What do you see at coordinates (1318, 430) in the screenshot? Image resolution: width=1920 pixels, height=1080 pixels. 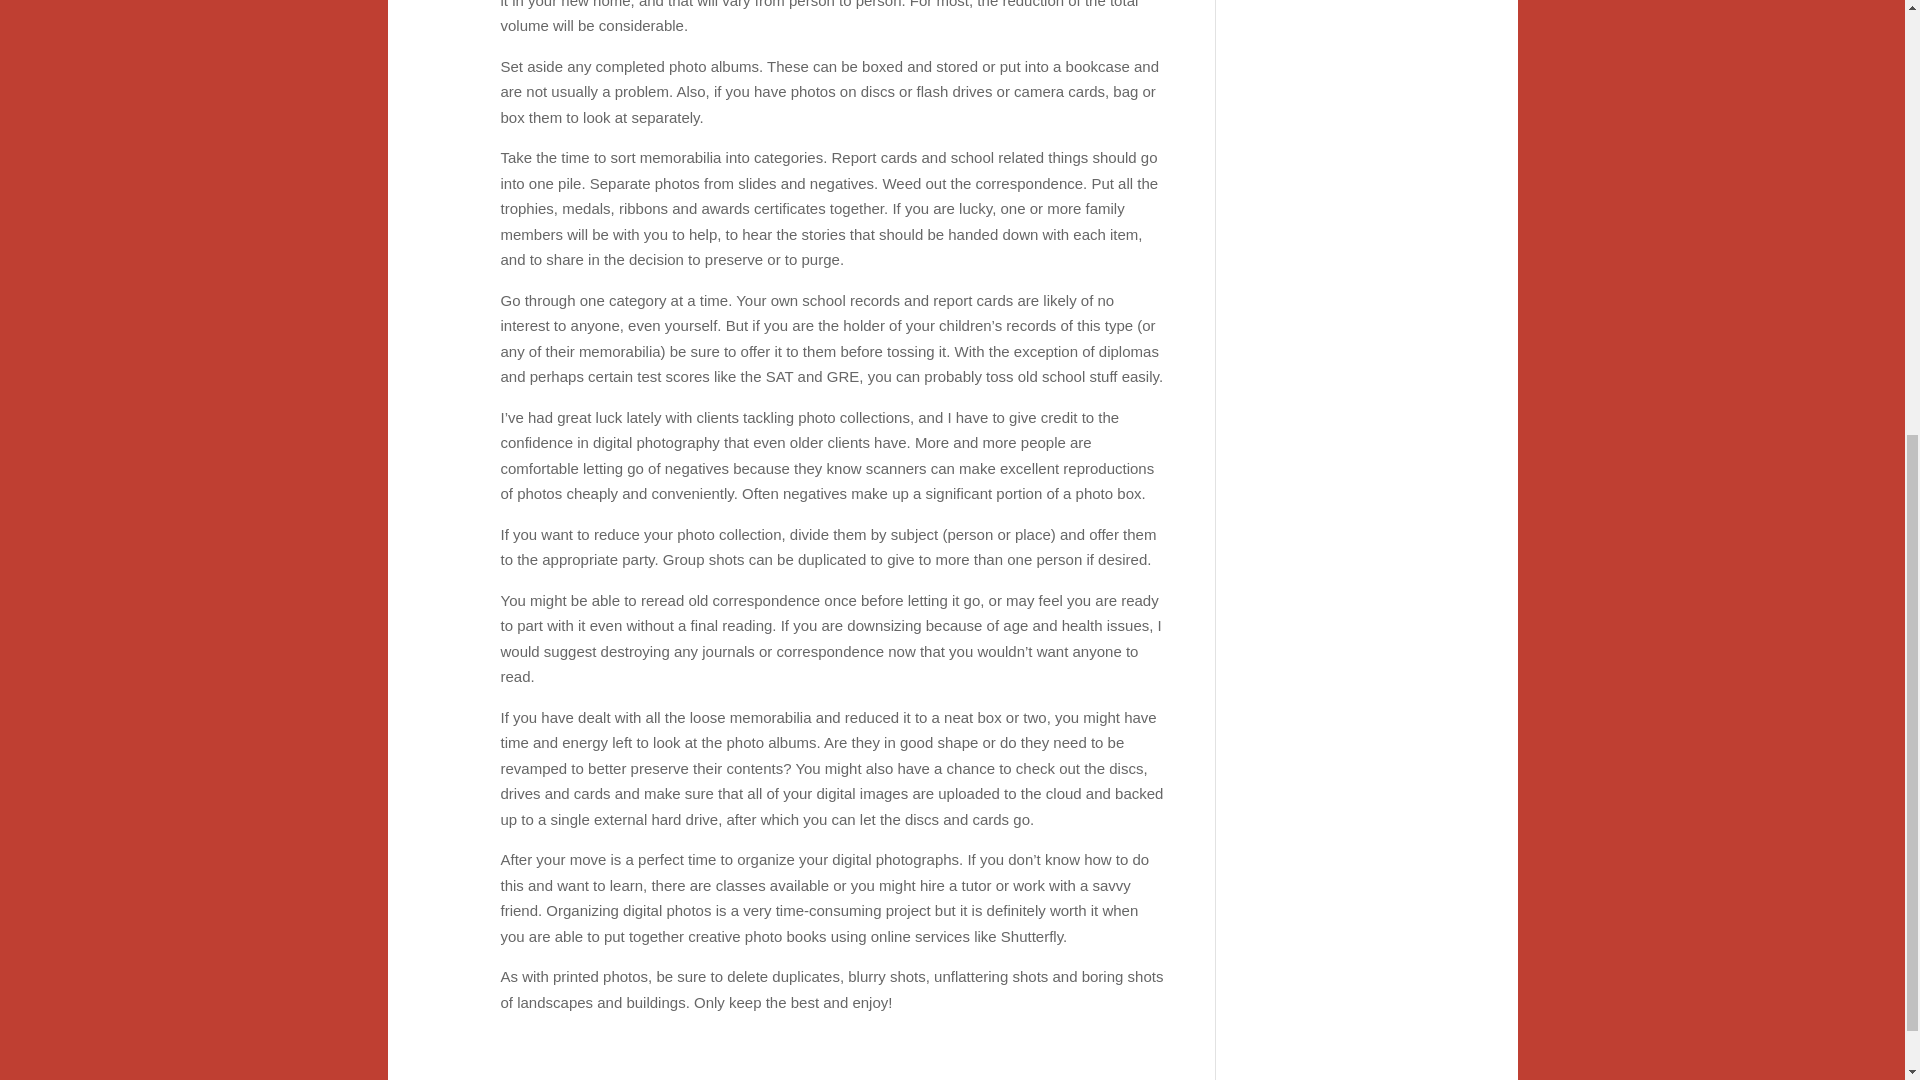 I see `The Perils of Over-Organization` at bounding box center [1318, 430].